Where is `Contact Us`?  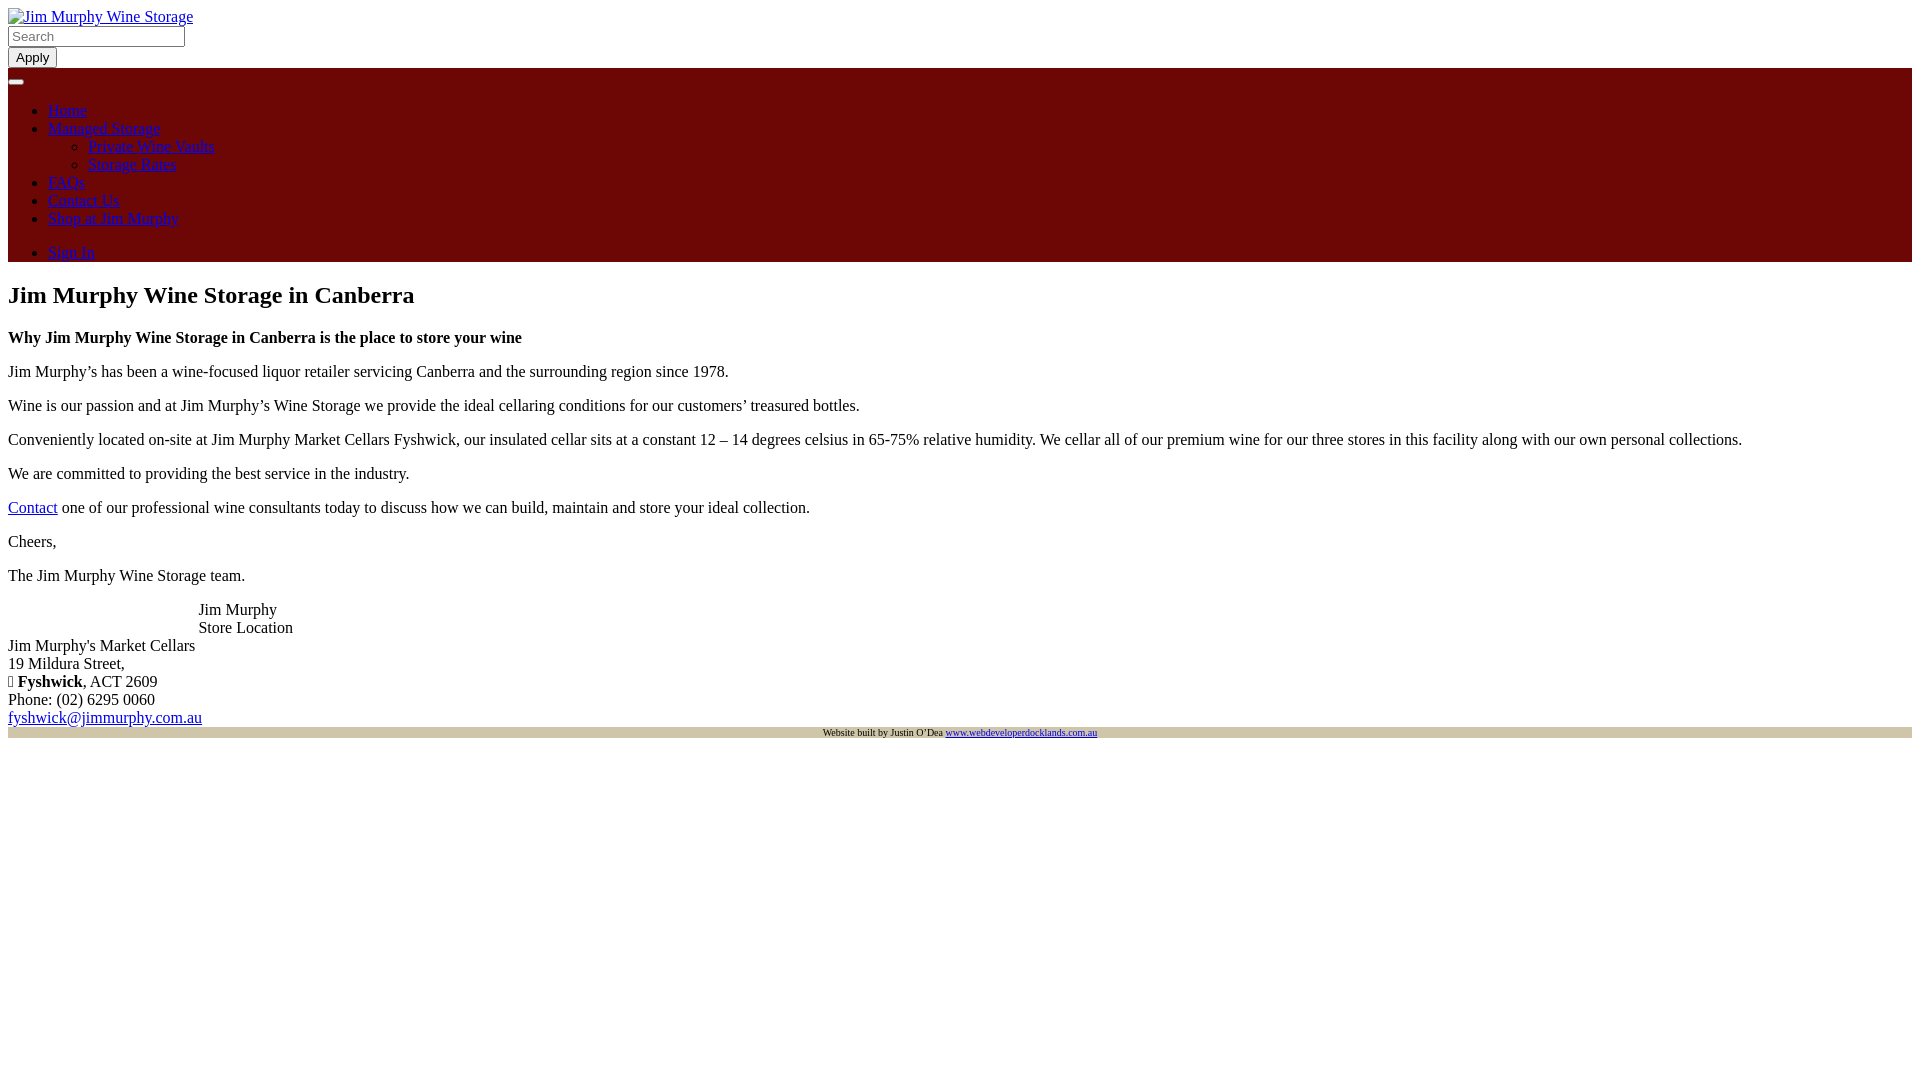
Contact Us is located at coordinates (84, 200).